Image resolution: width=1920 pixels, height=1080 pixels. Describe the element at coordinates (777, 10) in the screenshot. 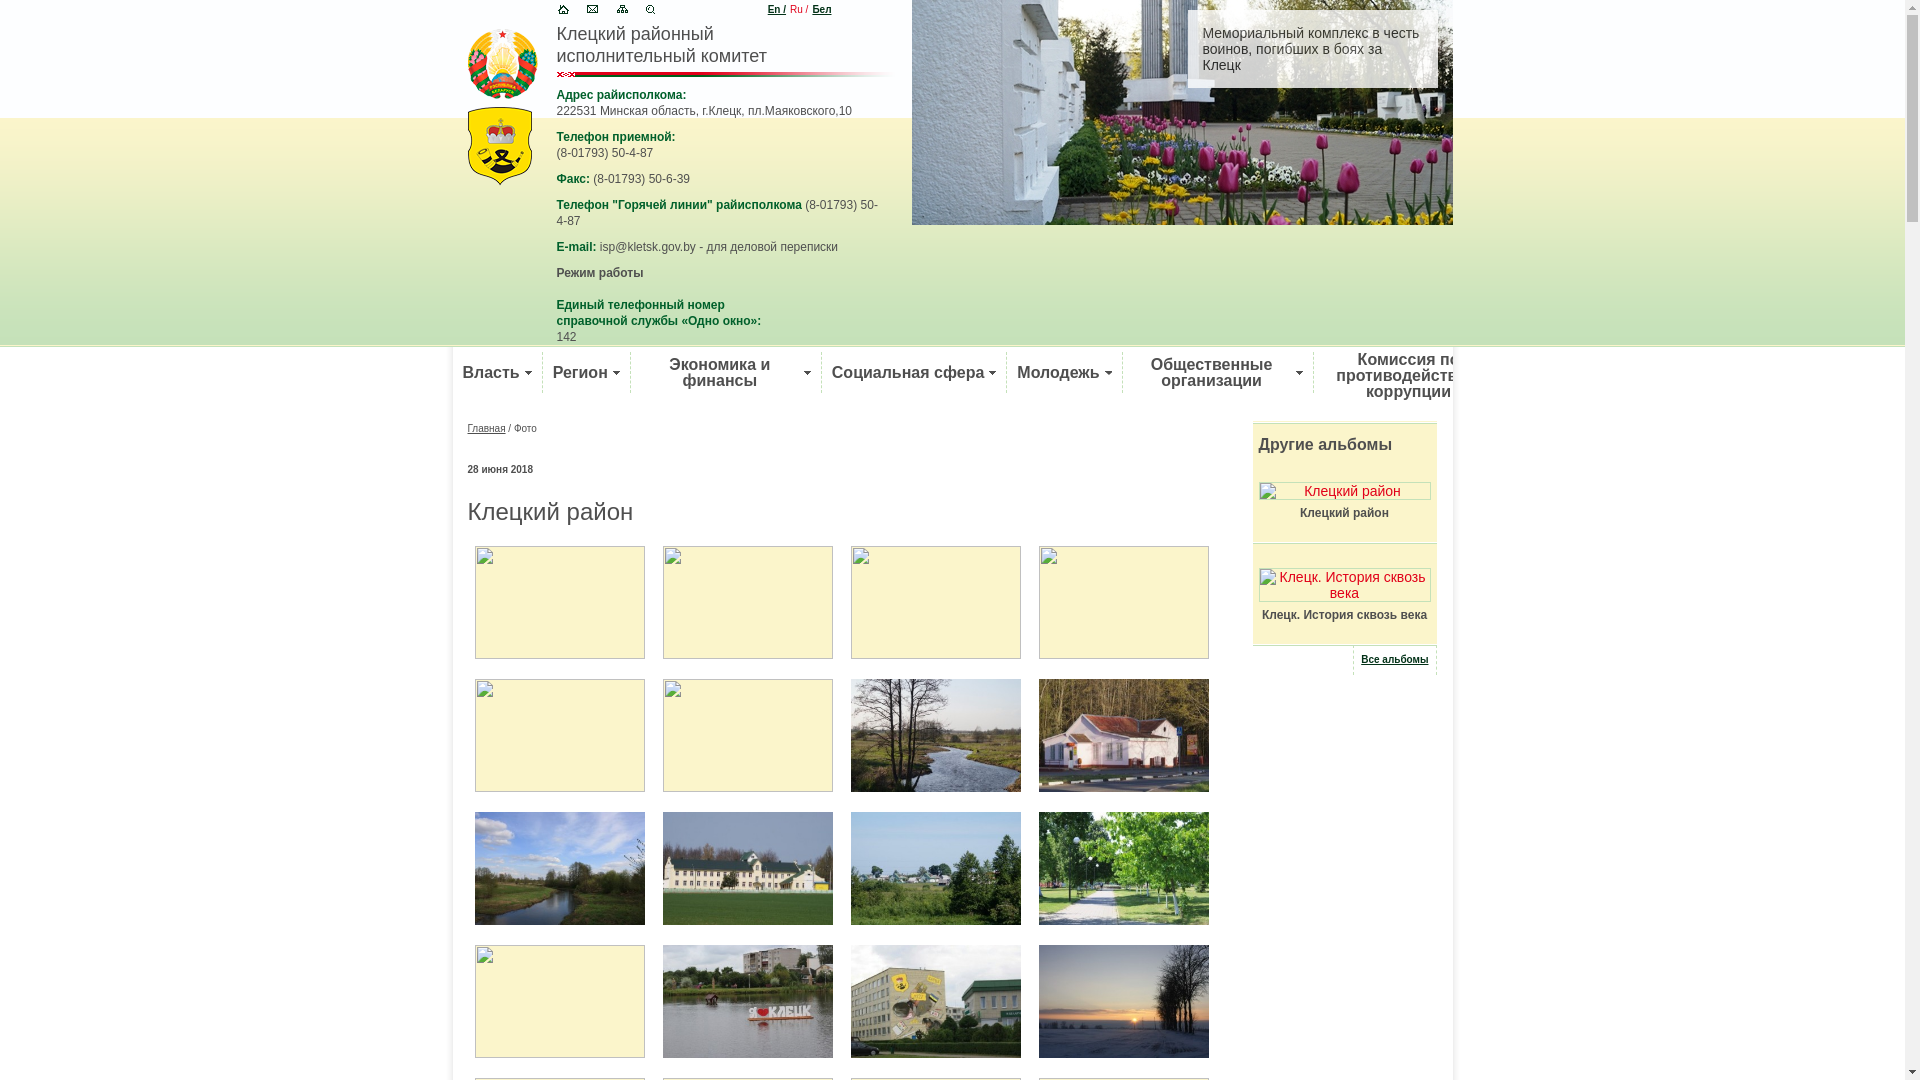

I see `En /` at that location.